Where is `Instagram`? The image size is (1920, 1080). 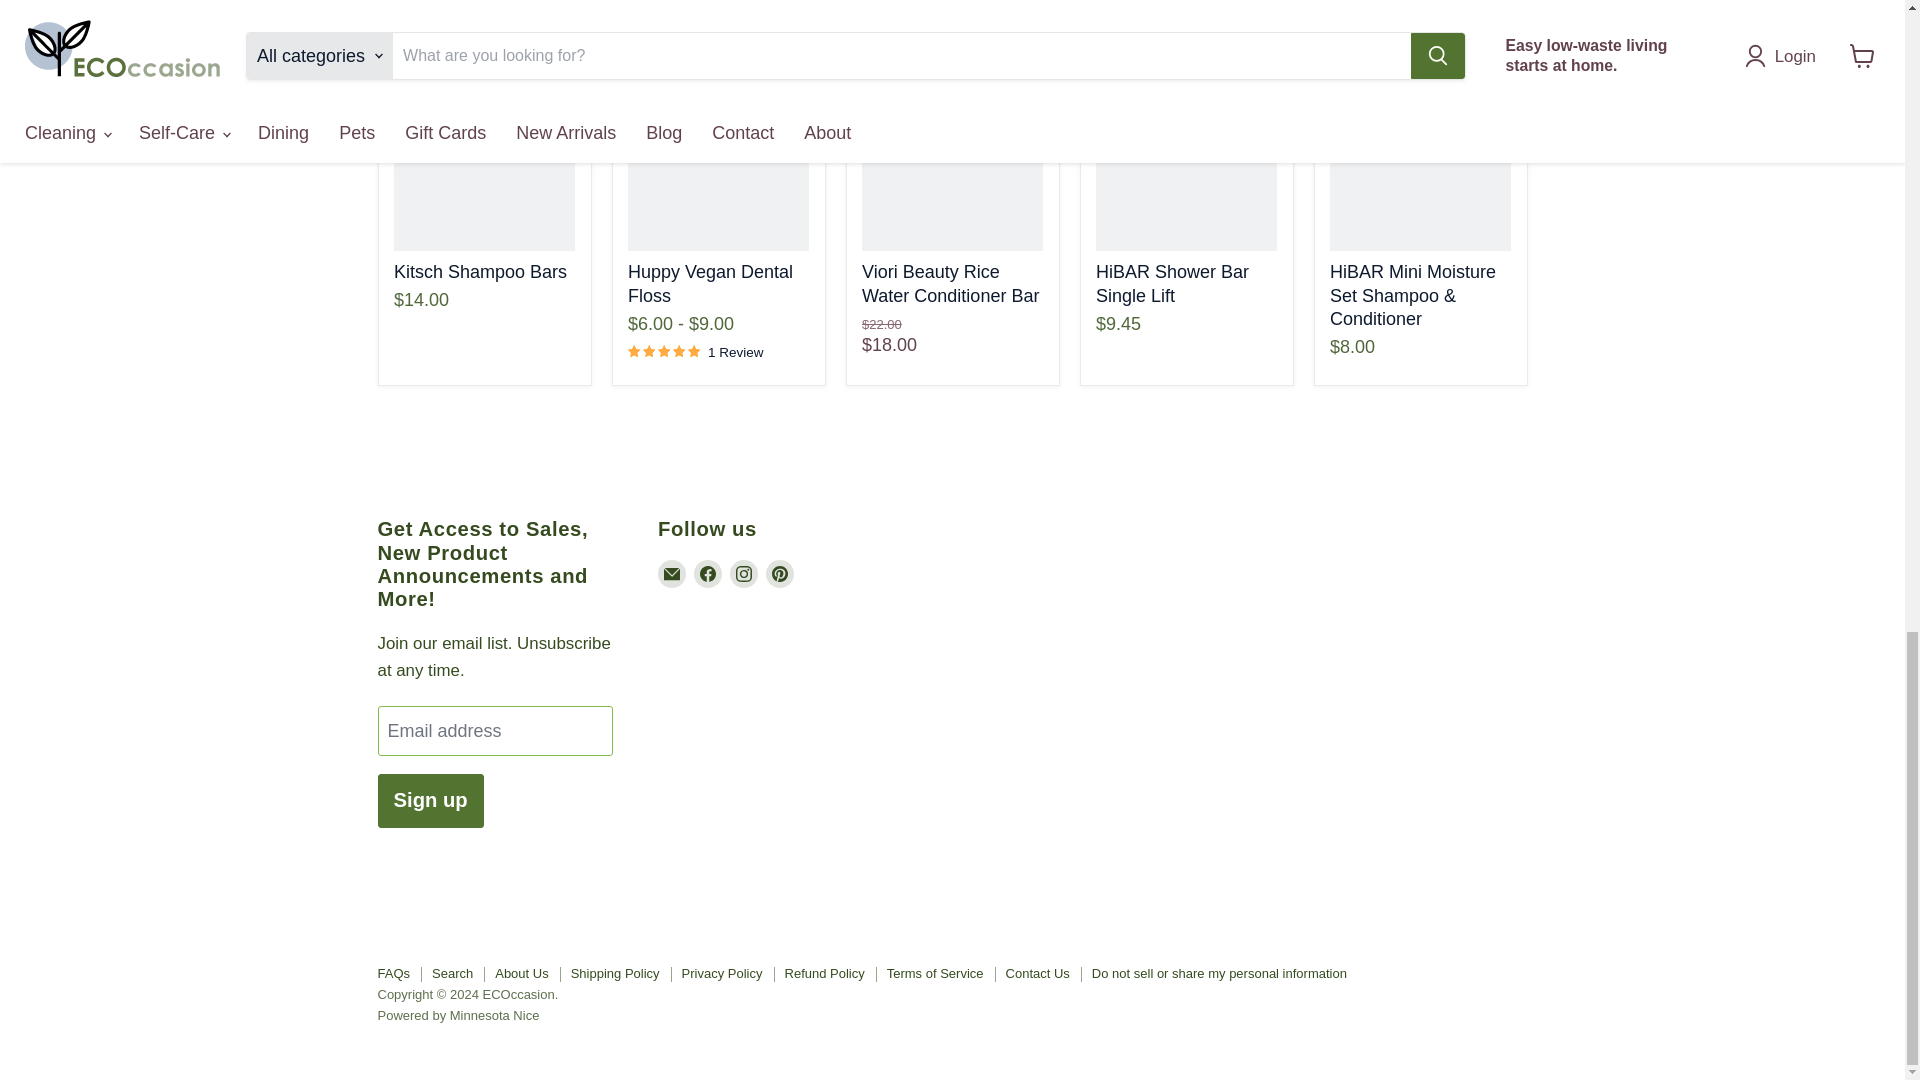
Instagram is located at coordinates (744, 574).